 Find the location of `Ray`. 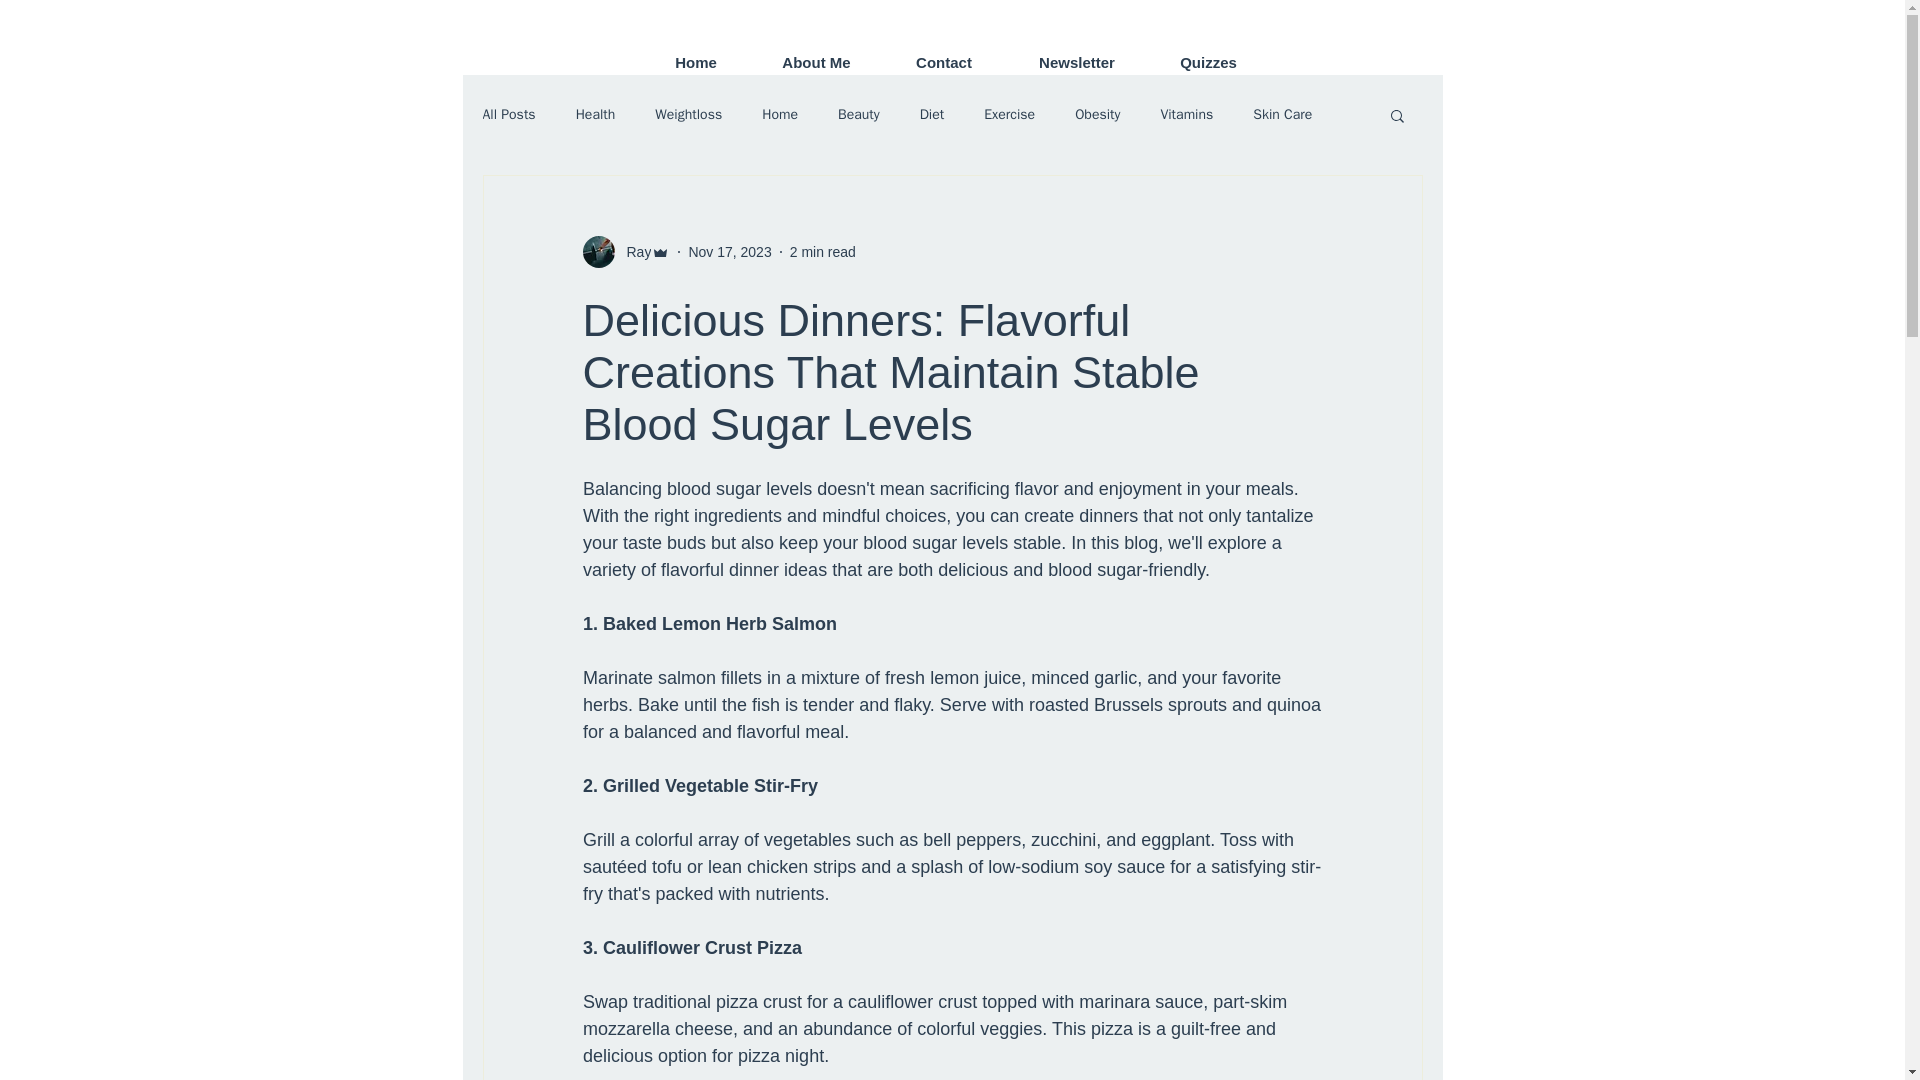

Ray is located at coordinates (632, 252).